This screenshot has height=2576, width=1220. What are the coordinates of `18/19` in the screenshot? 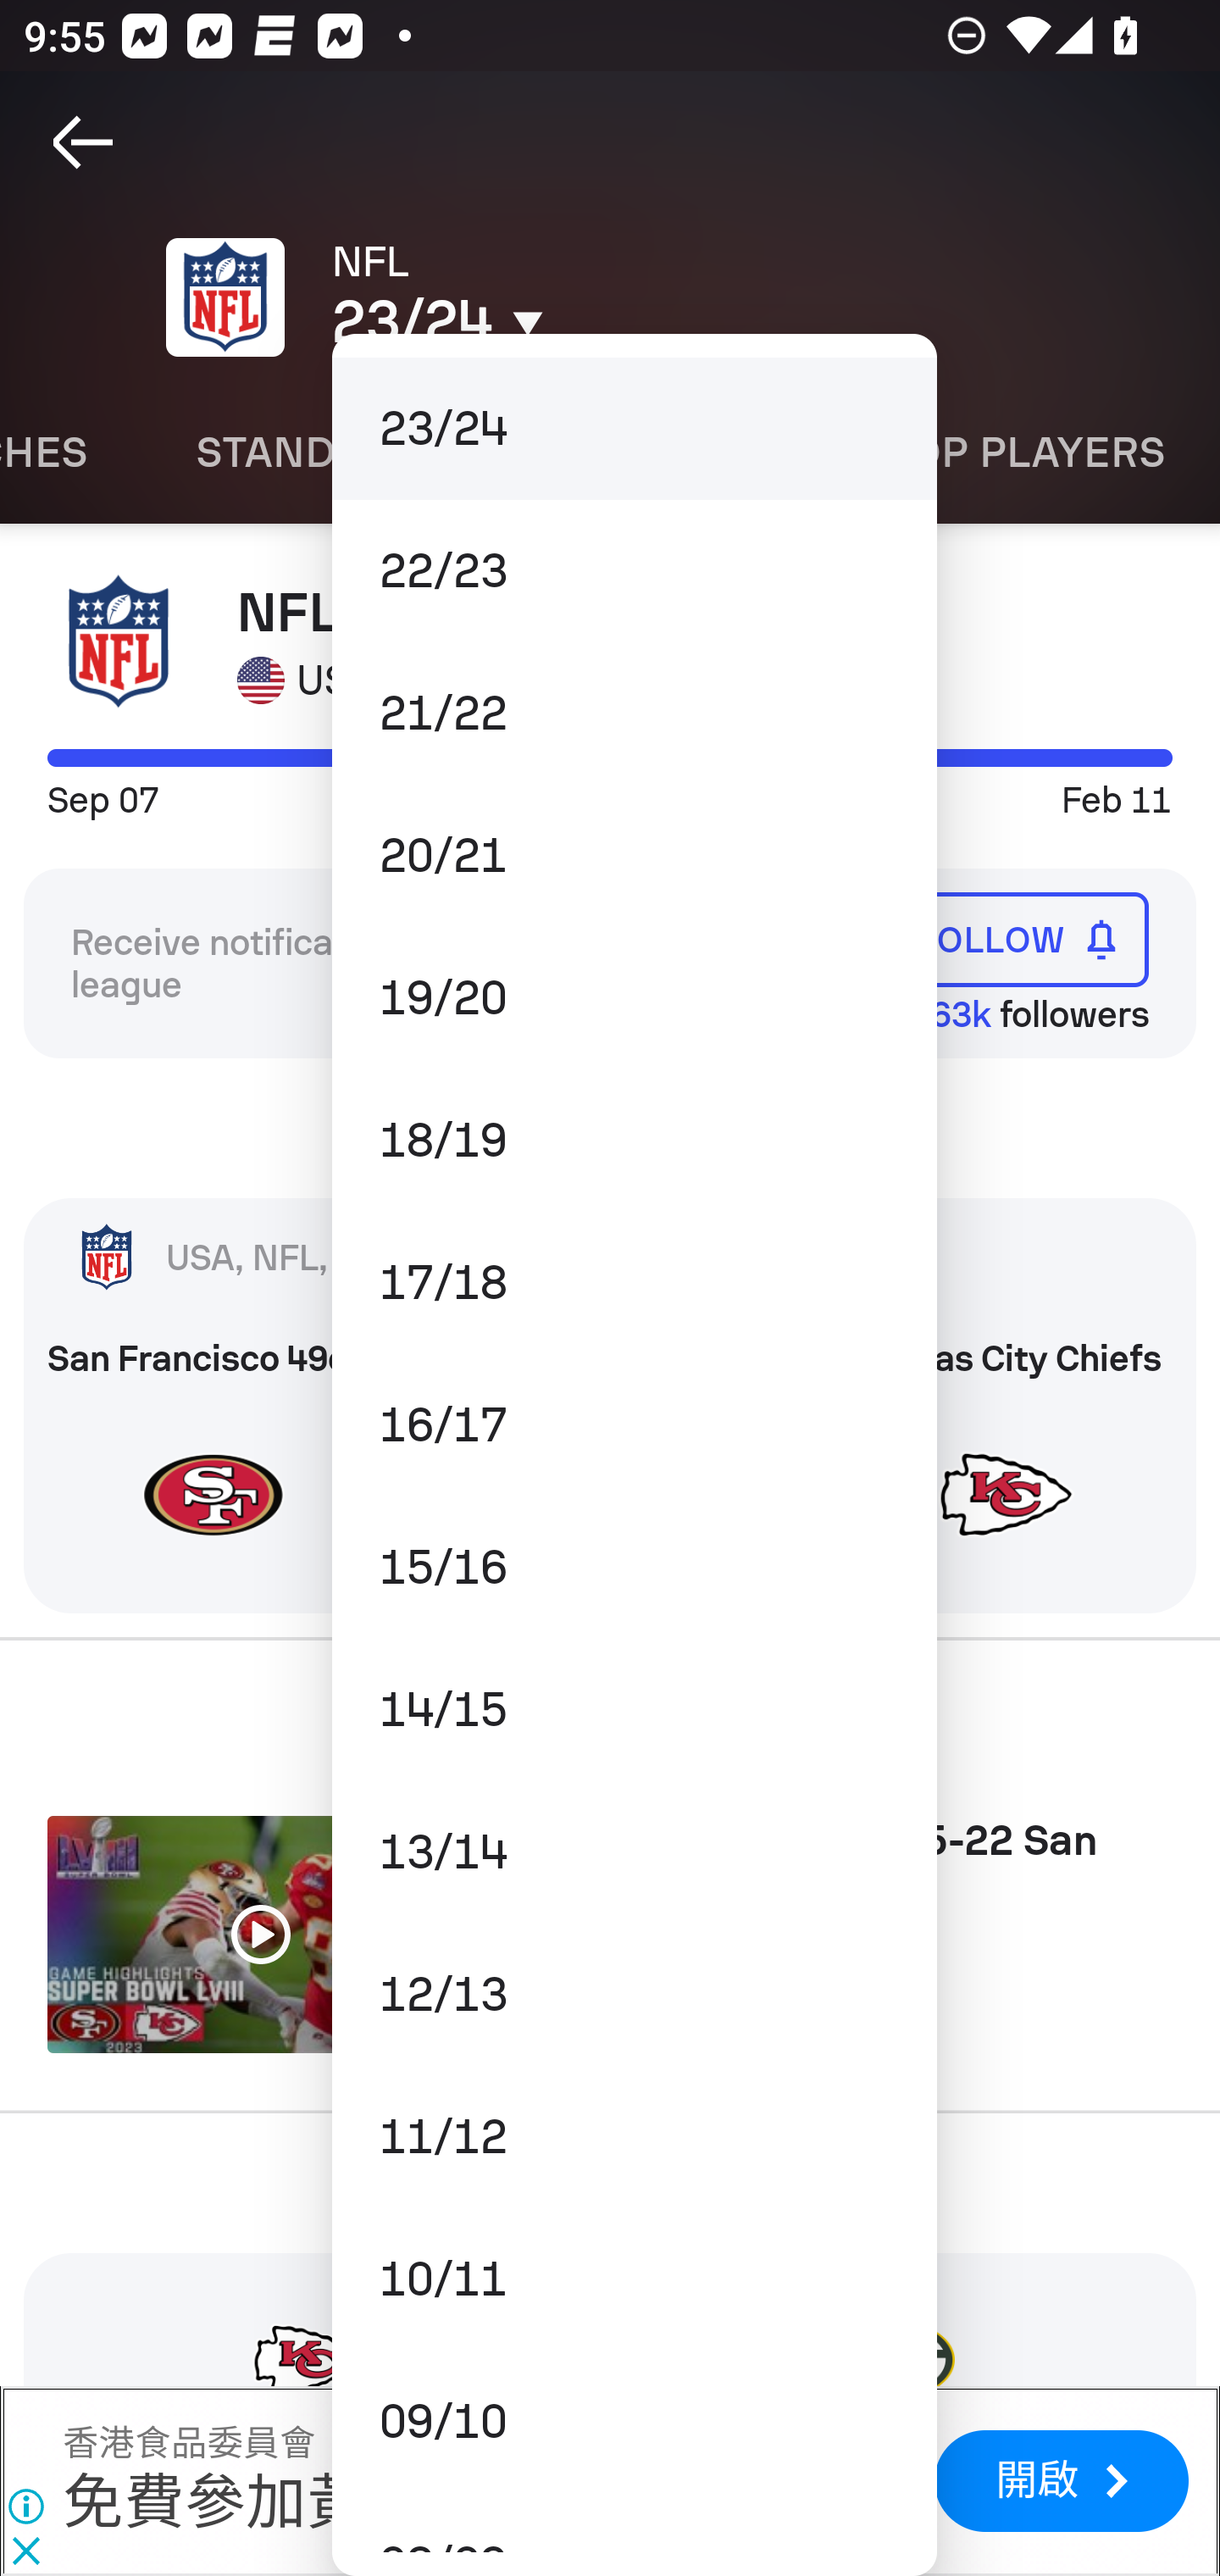 It's located at (634, 1139).